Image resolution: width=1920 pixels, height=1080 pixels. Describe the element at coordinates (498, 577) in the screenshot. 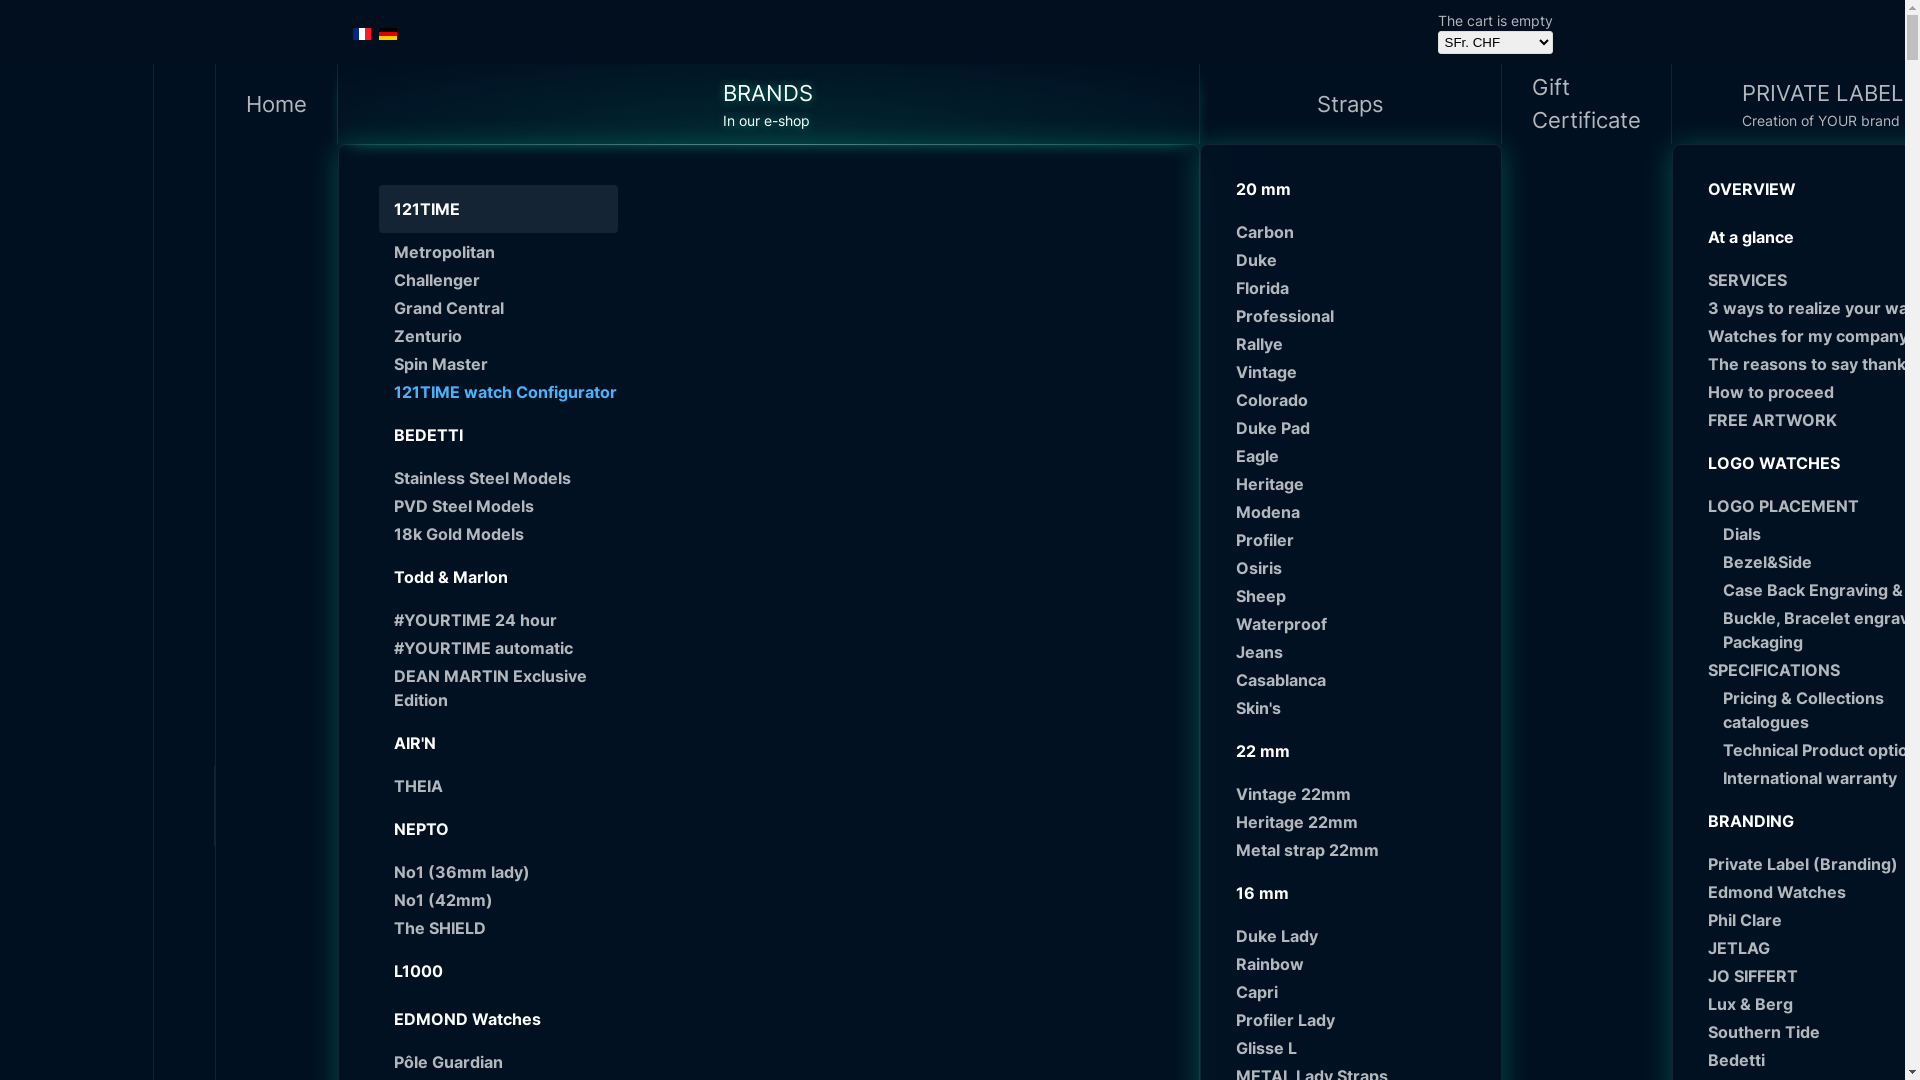

I see `Todd & Marlon` at that location.